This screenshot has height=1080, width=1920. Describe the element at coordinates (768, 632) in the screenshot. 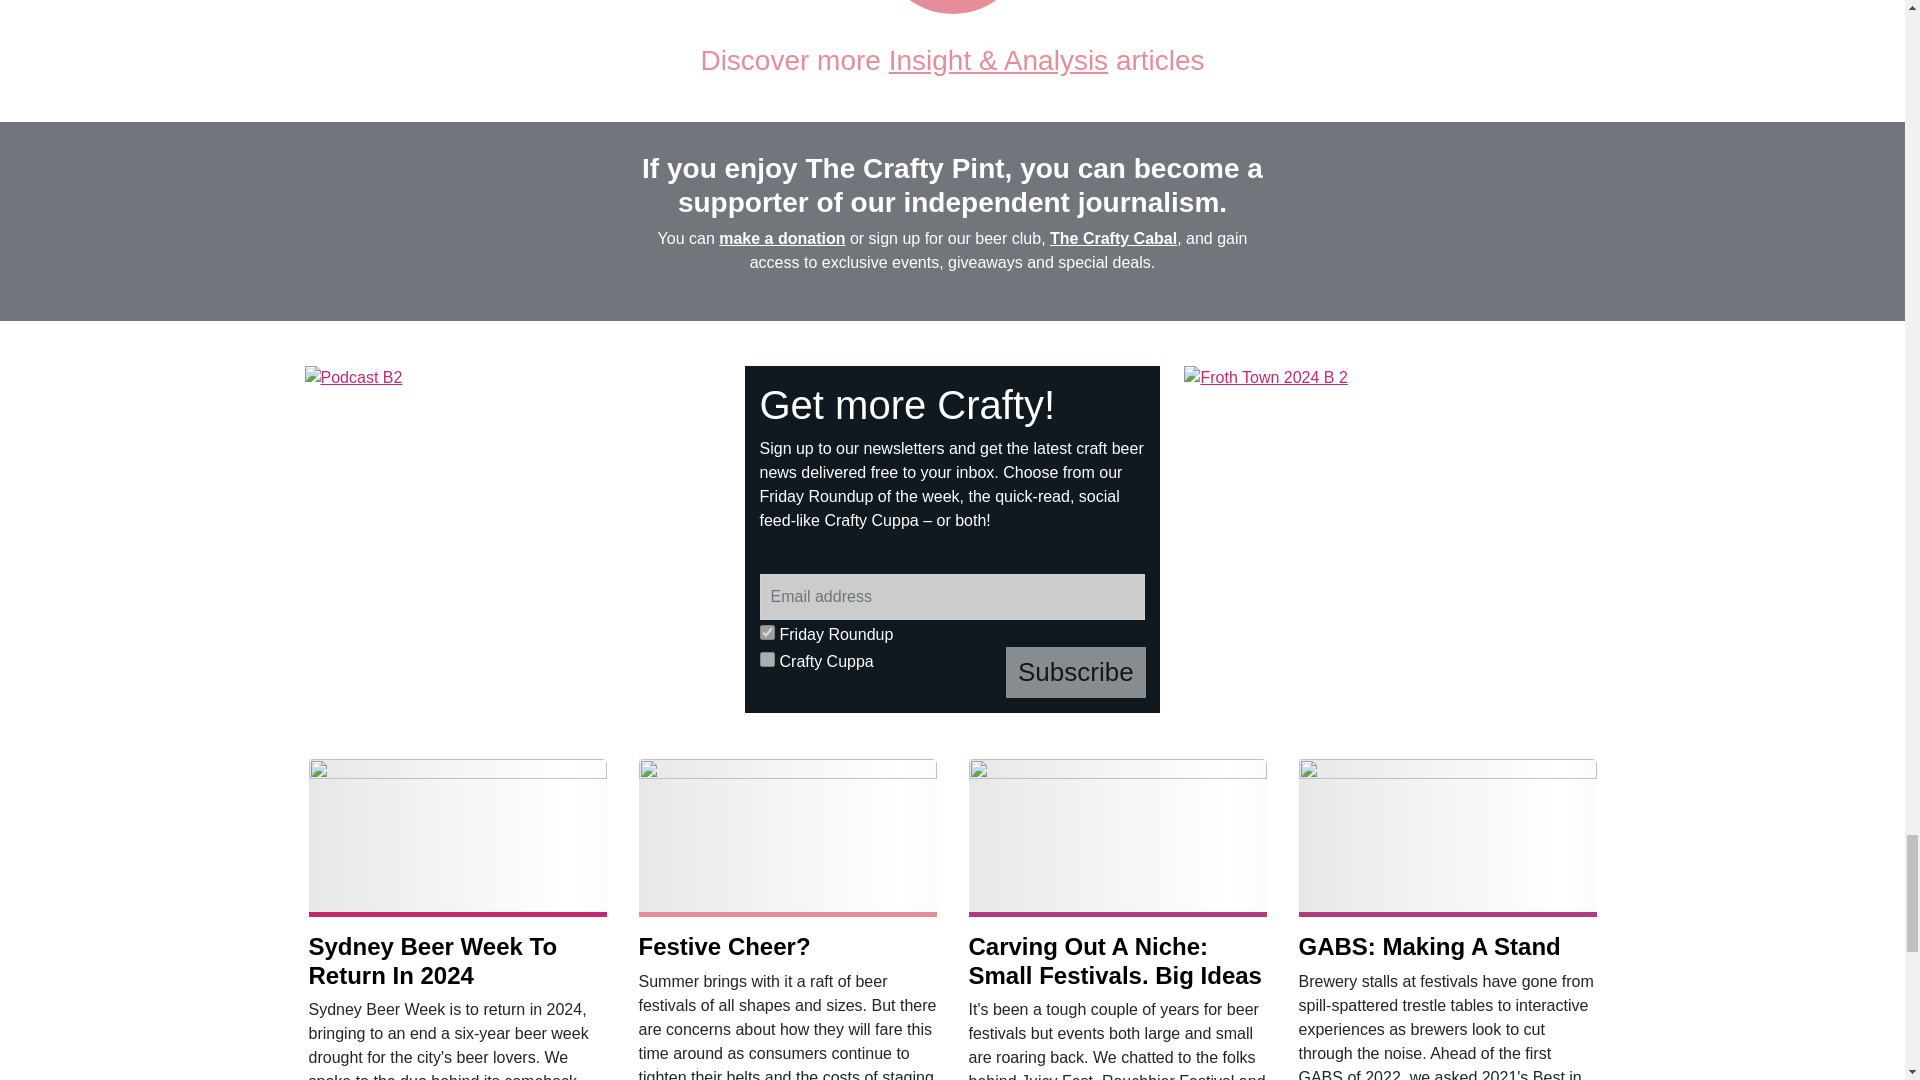

I see `friday` at that location.